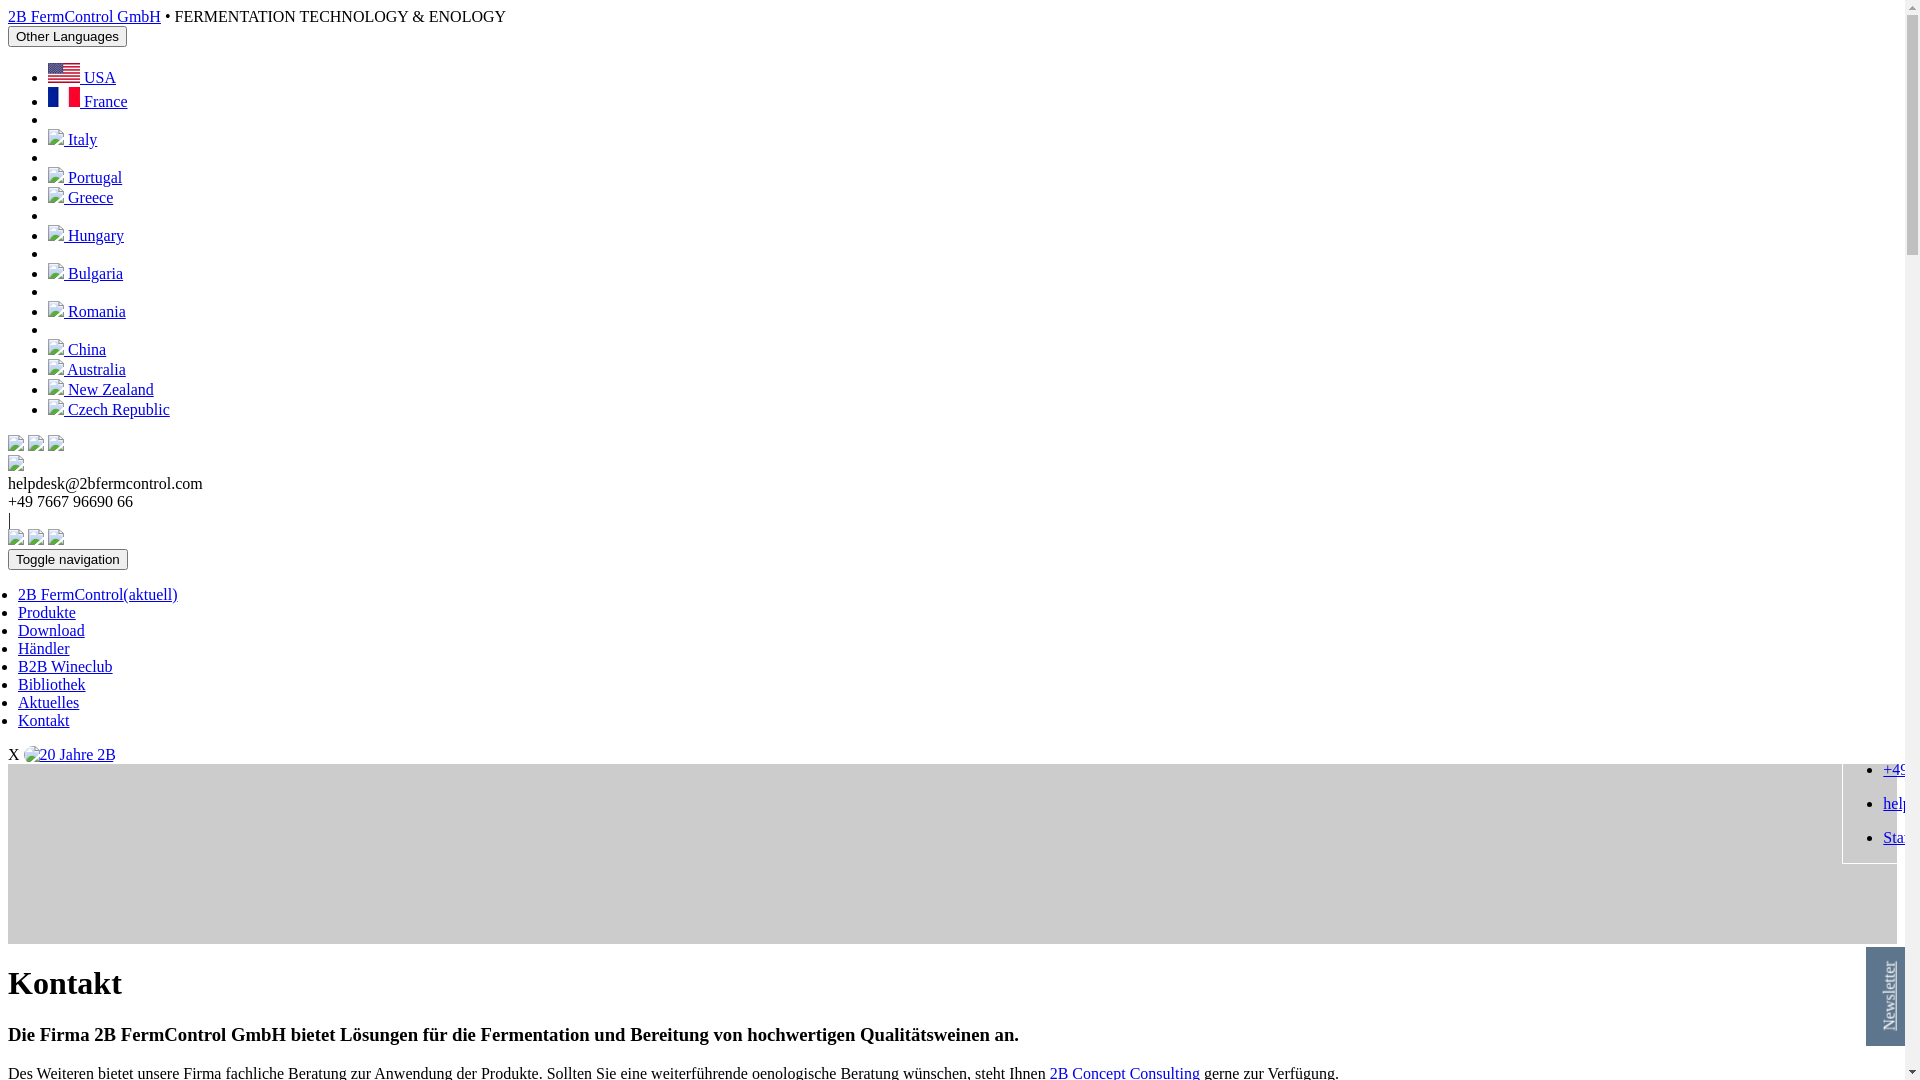  What do you see at coordinates (84, 16) in the screenshot?
I see `2B FermControl GmbH` at bounding box center [84, 16].